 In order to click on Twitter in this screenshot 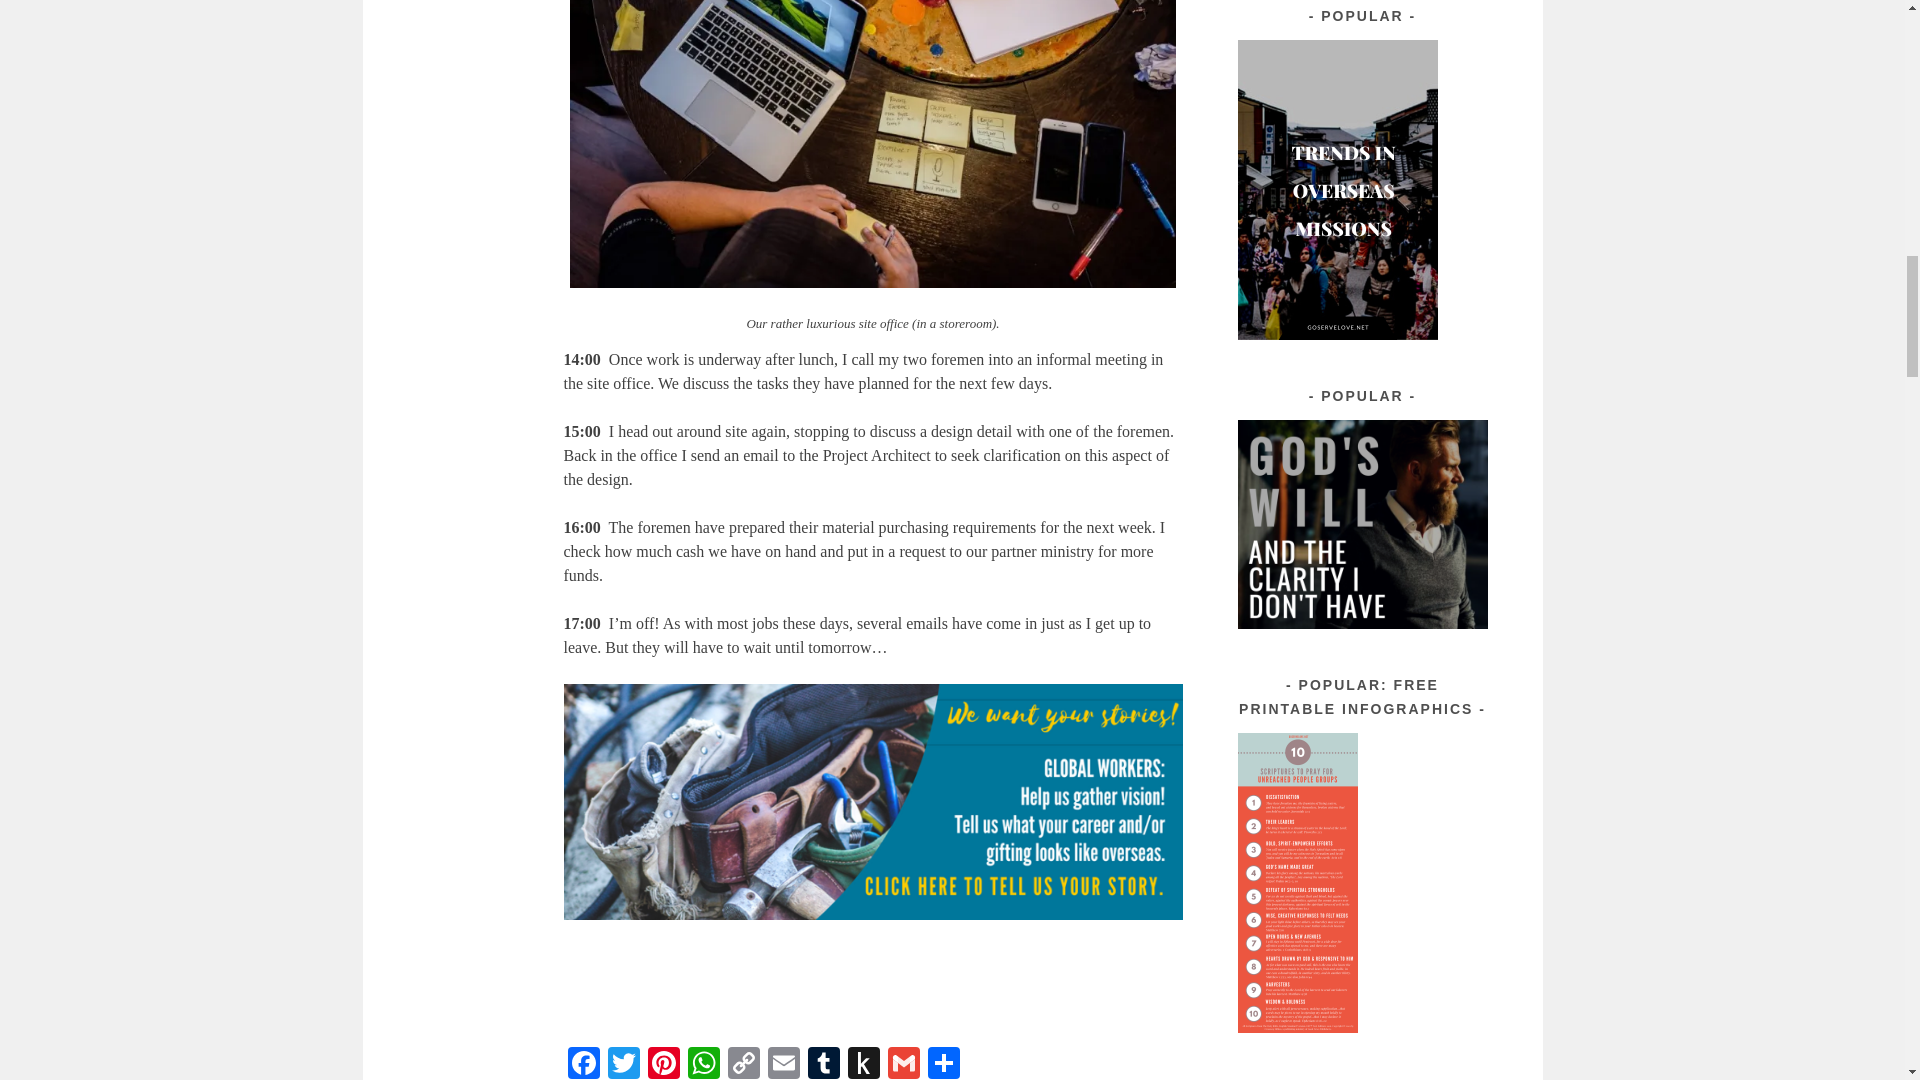, I will do `click(624, 1063)`.